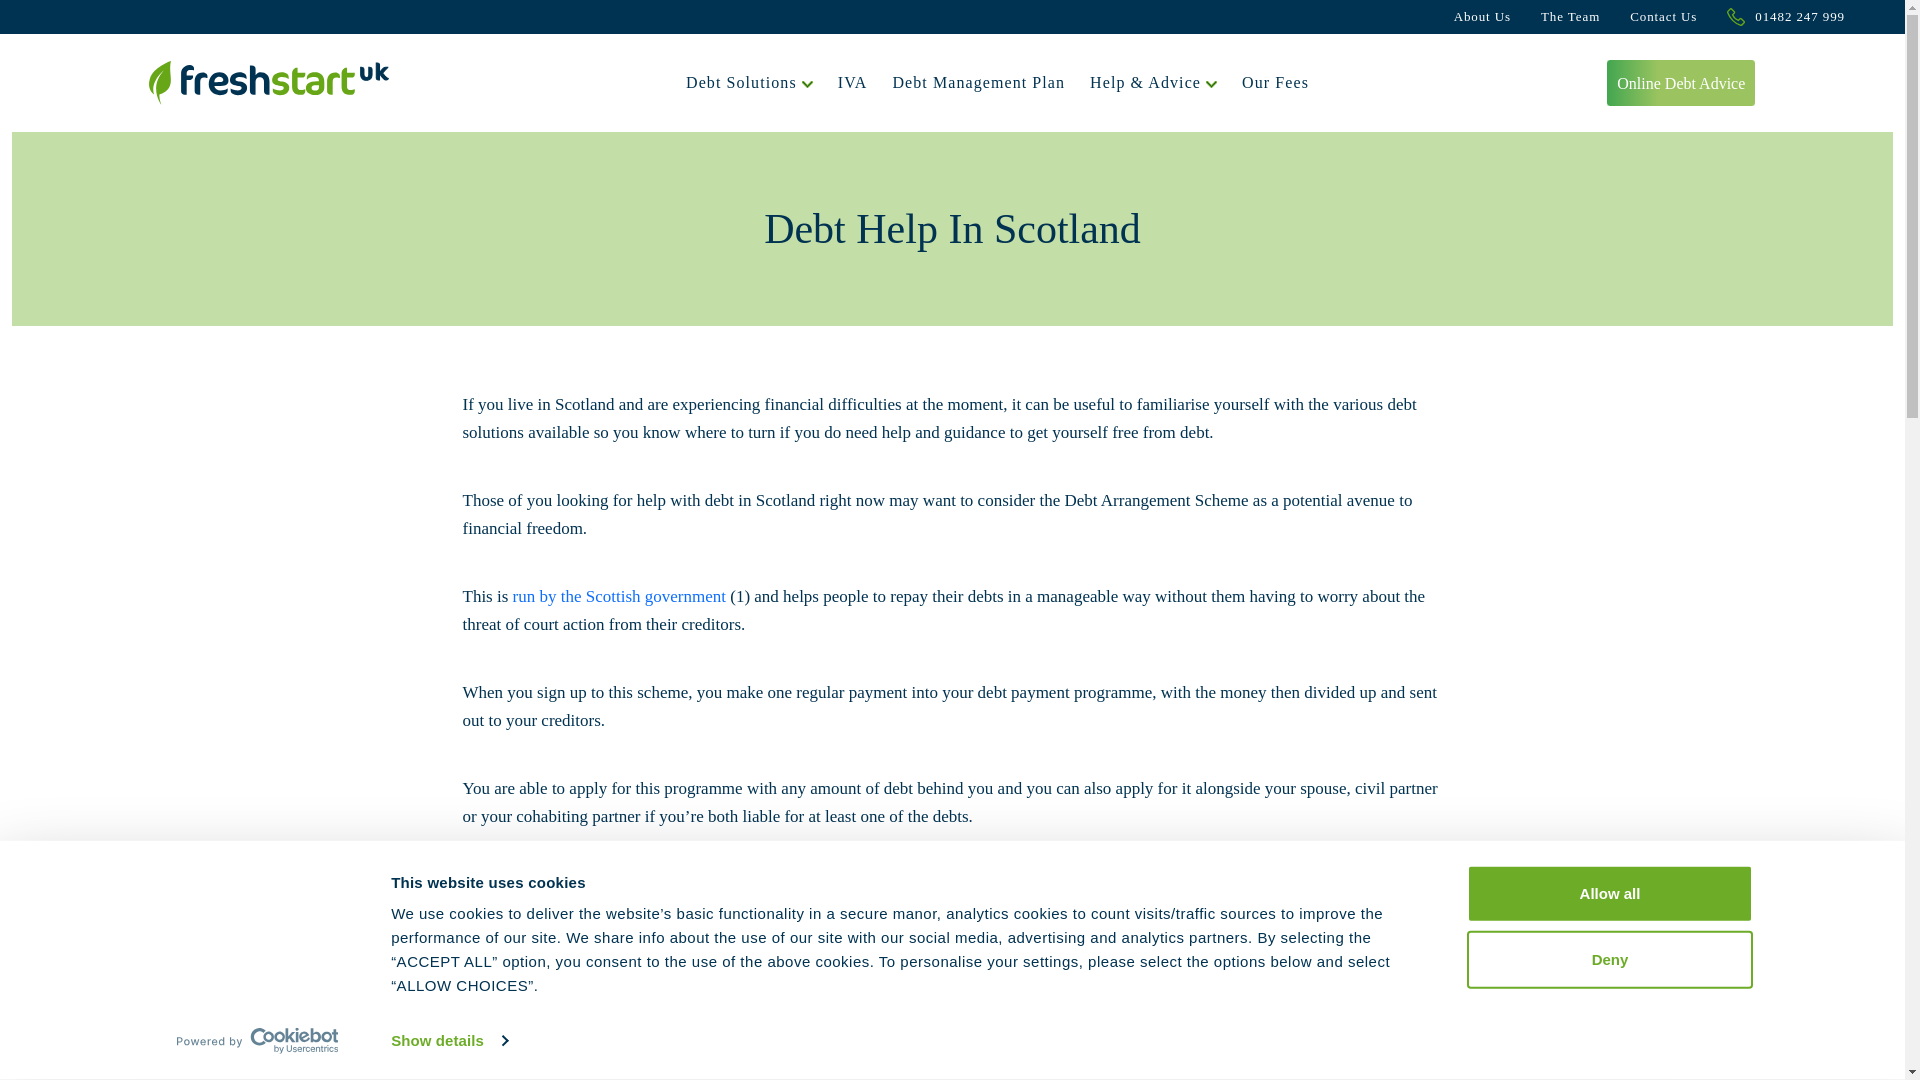  I want to click on Contact Us, so click(1664, 17).